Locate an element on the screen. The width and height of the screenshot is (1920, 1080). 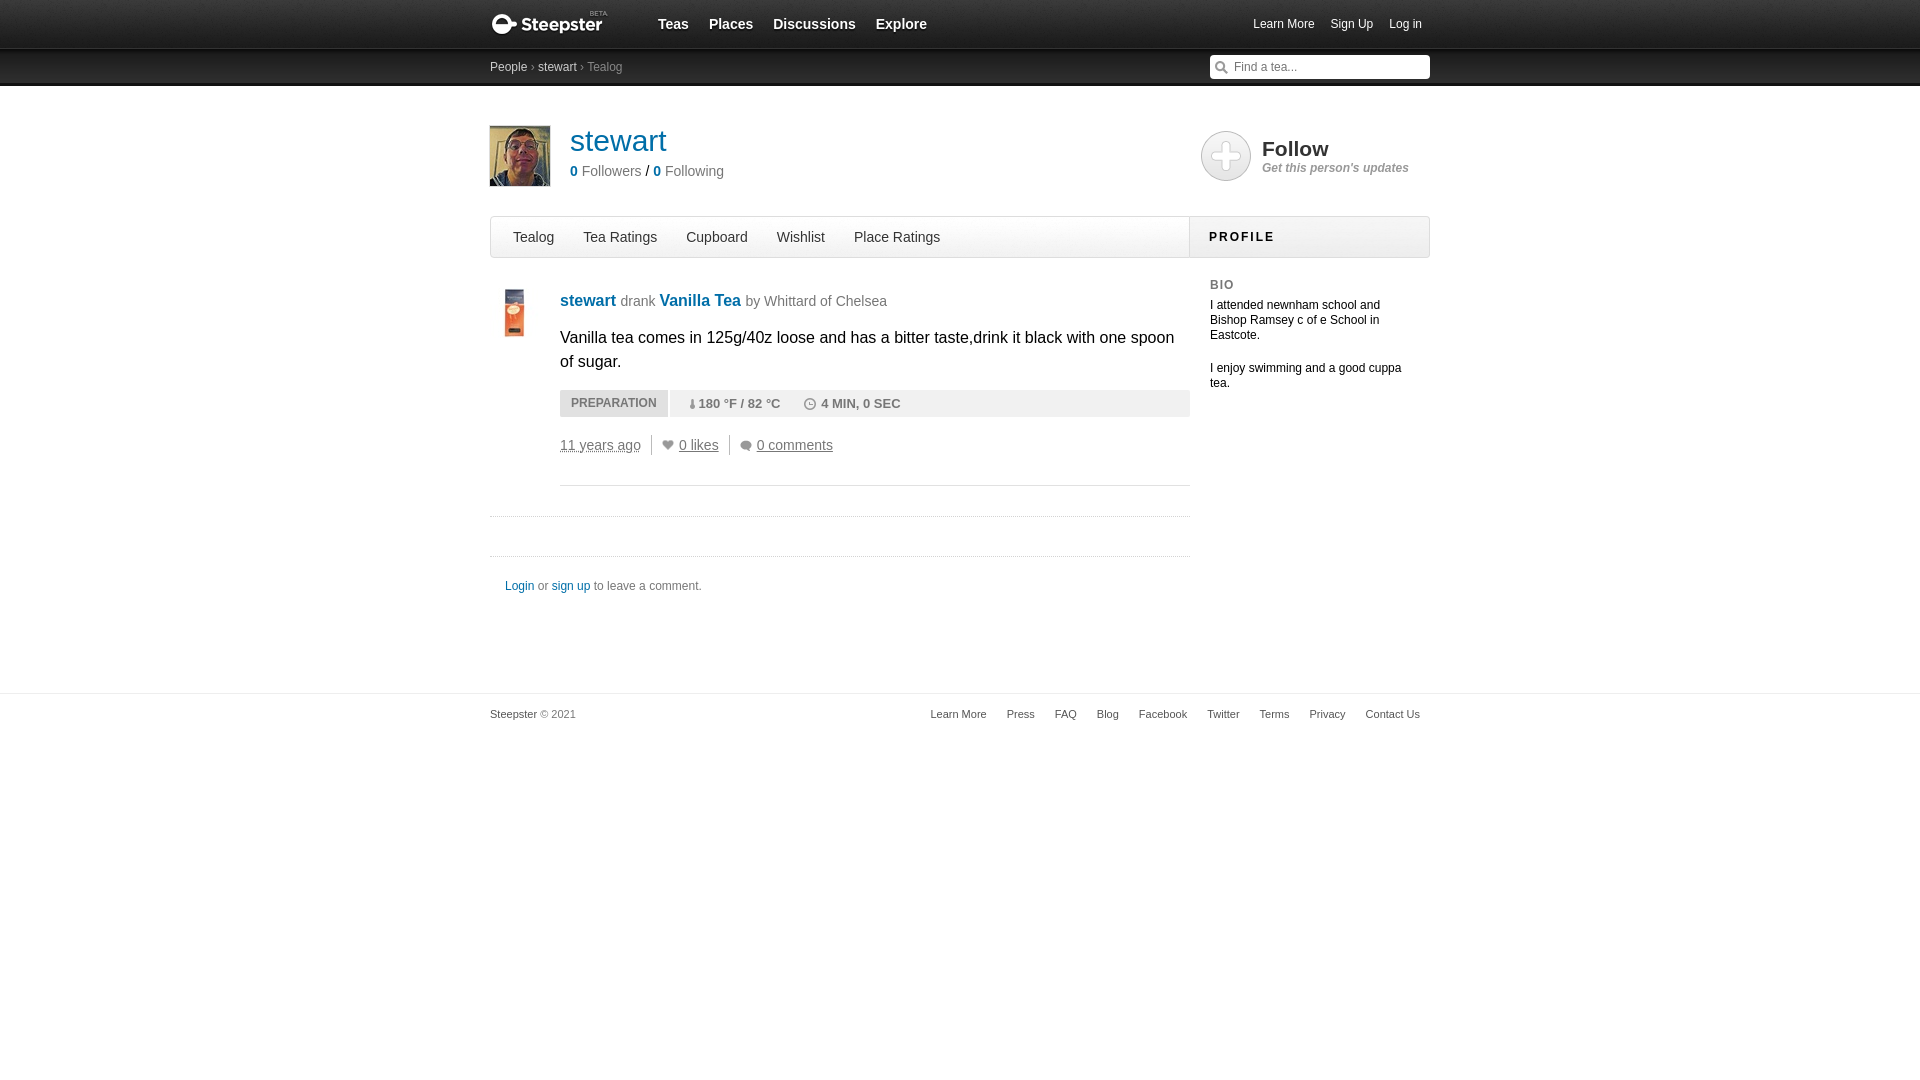
11 years ago is located at coordinates (606, 444).